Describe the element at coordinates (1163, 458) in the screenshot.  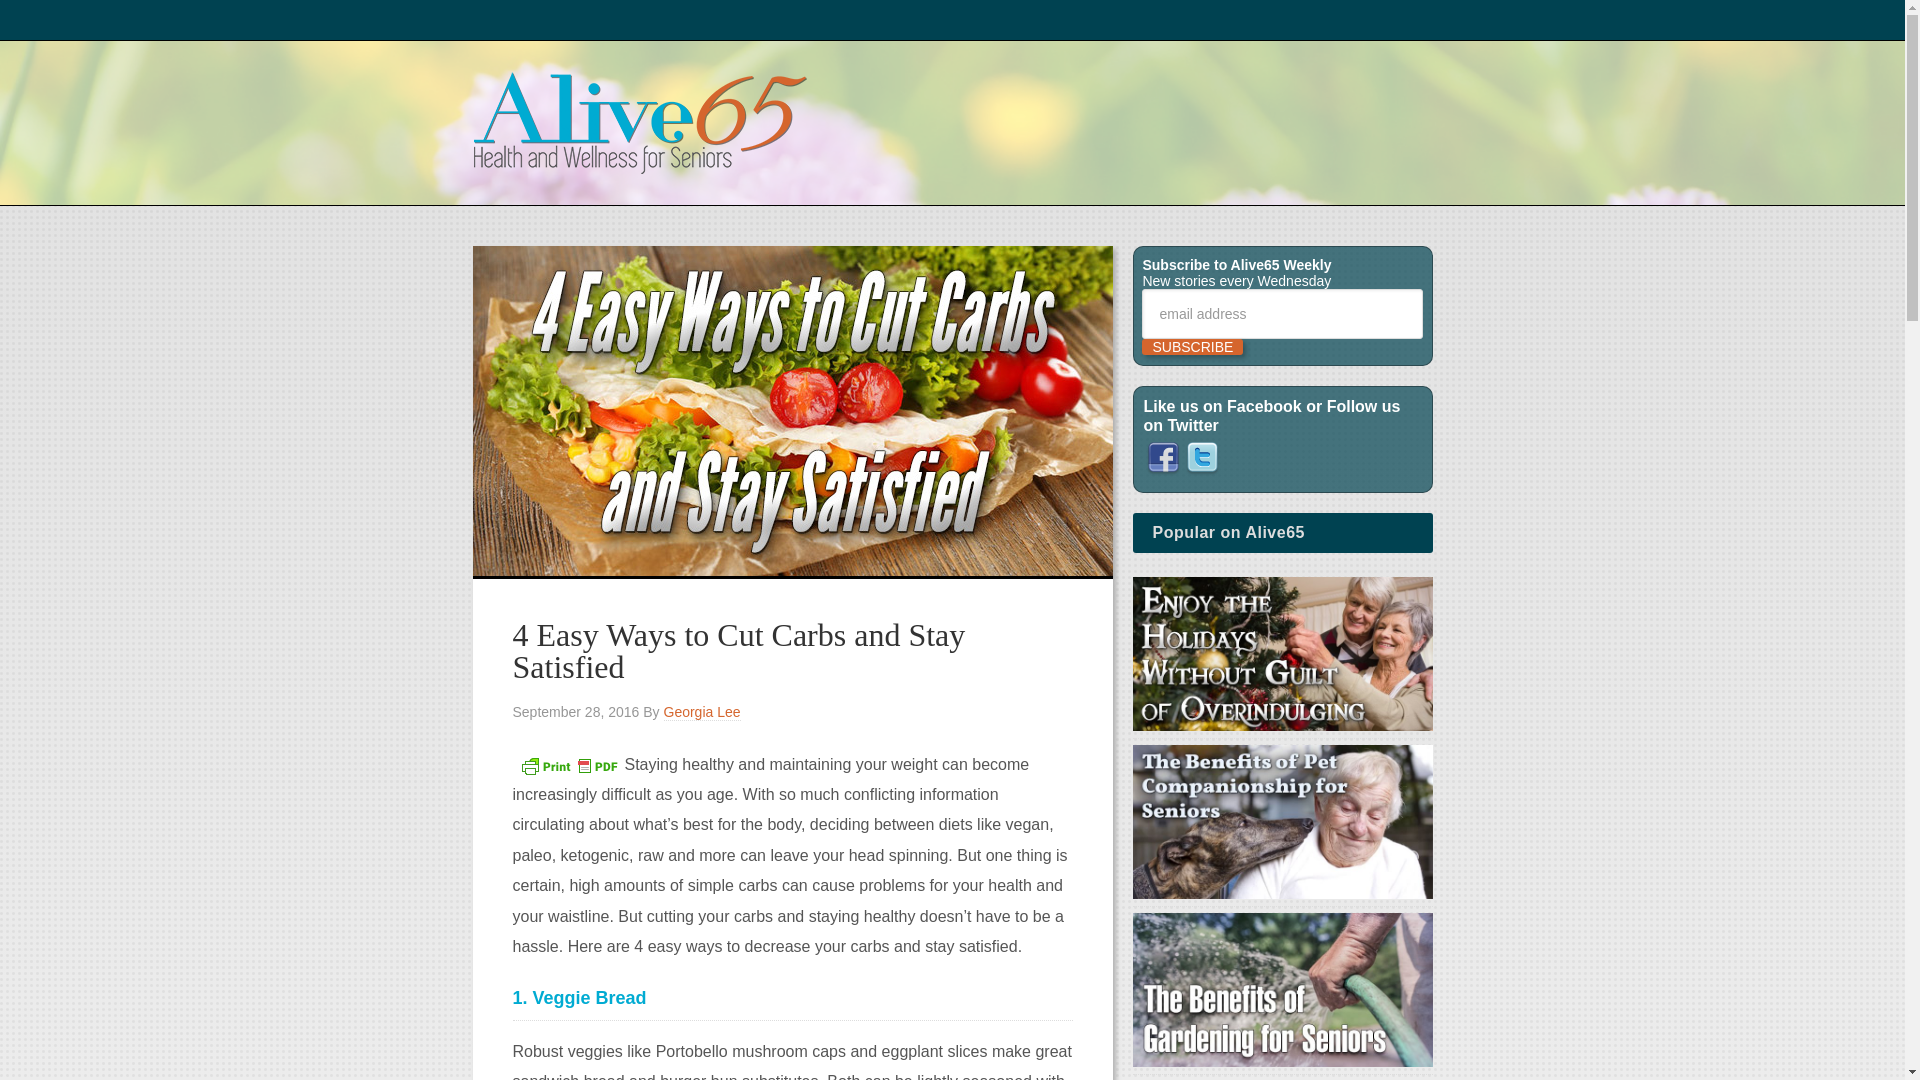
I see `Facebook` at that location.